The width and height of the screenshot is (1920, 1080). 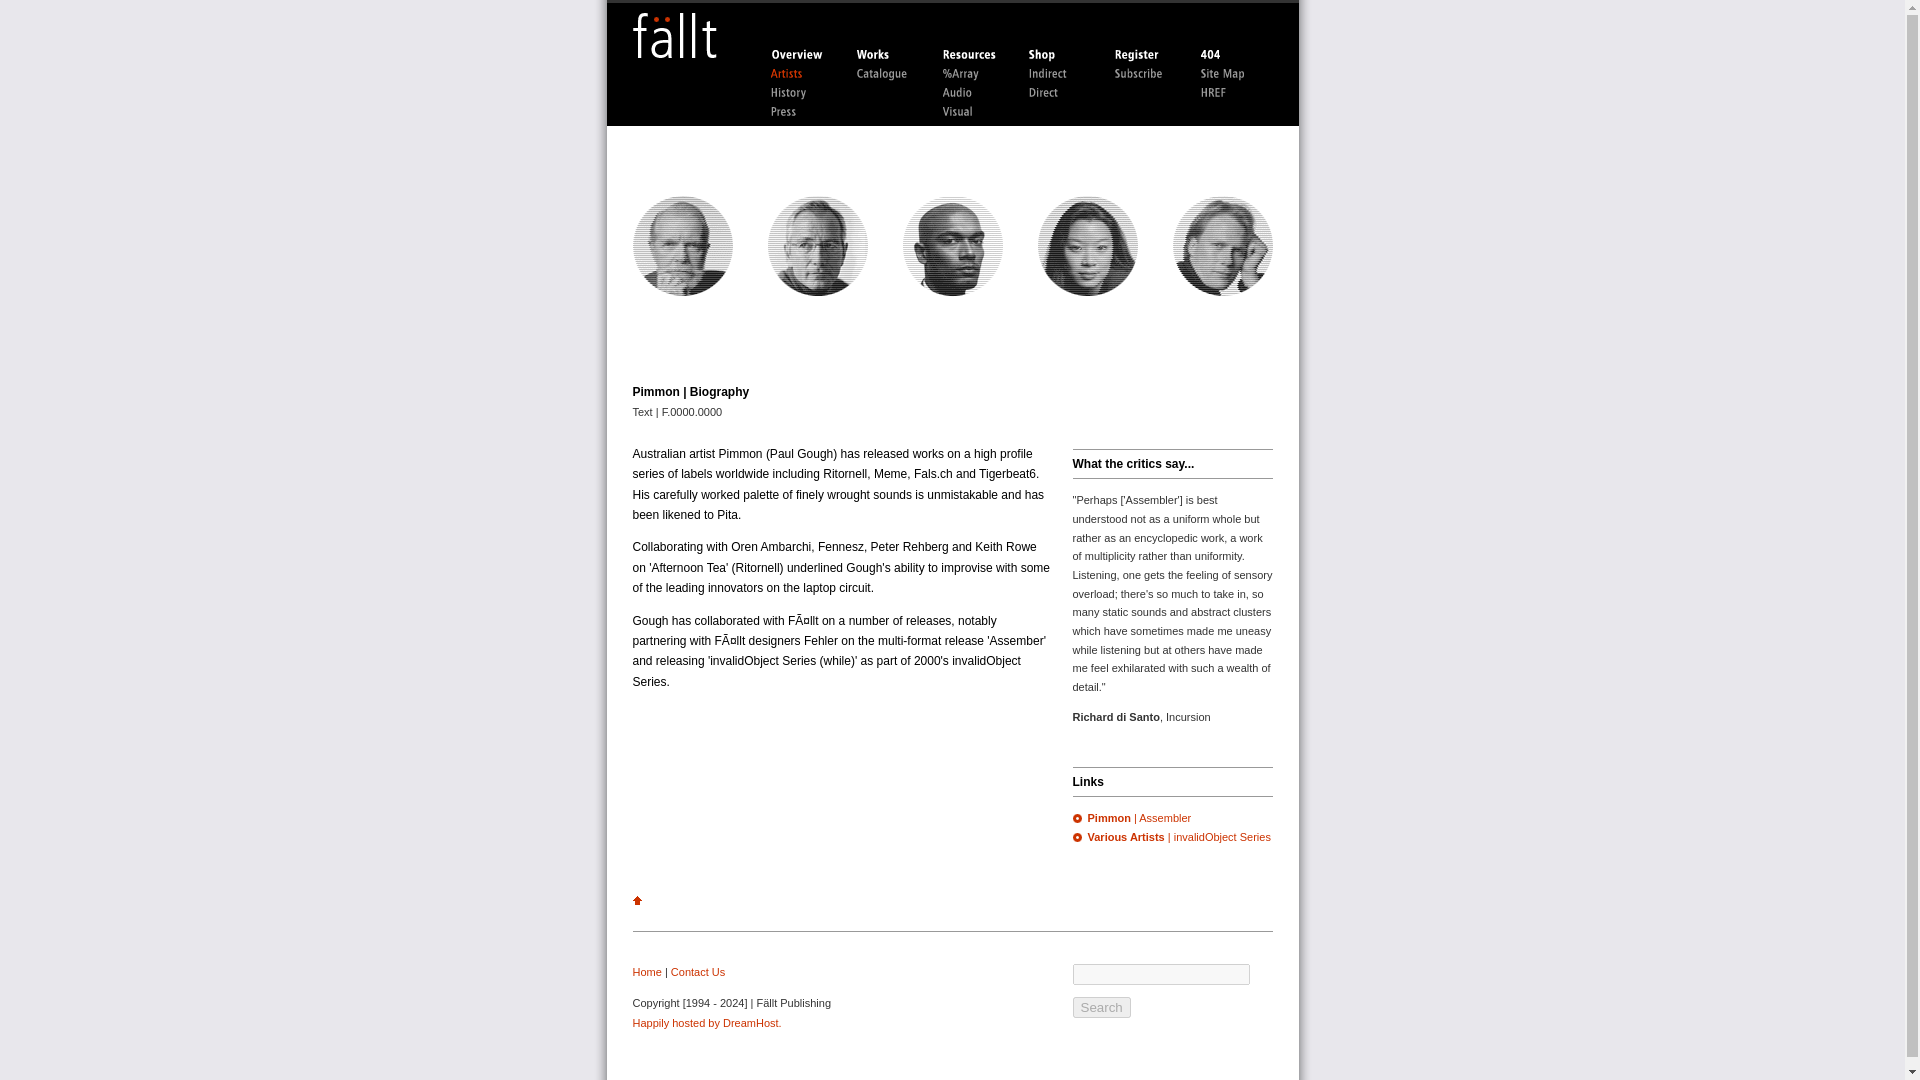 I want to click on Catalogue, so click(x=888, y=74).